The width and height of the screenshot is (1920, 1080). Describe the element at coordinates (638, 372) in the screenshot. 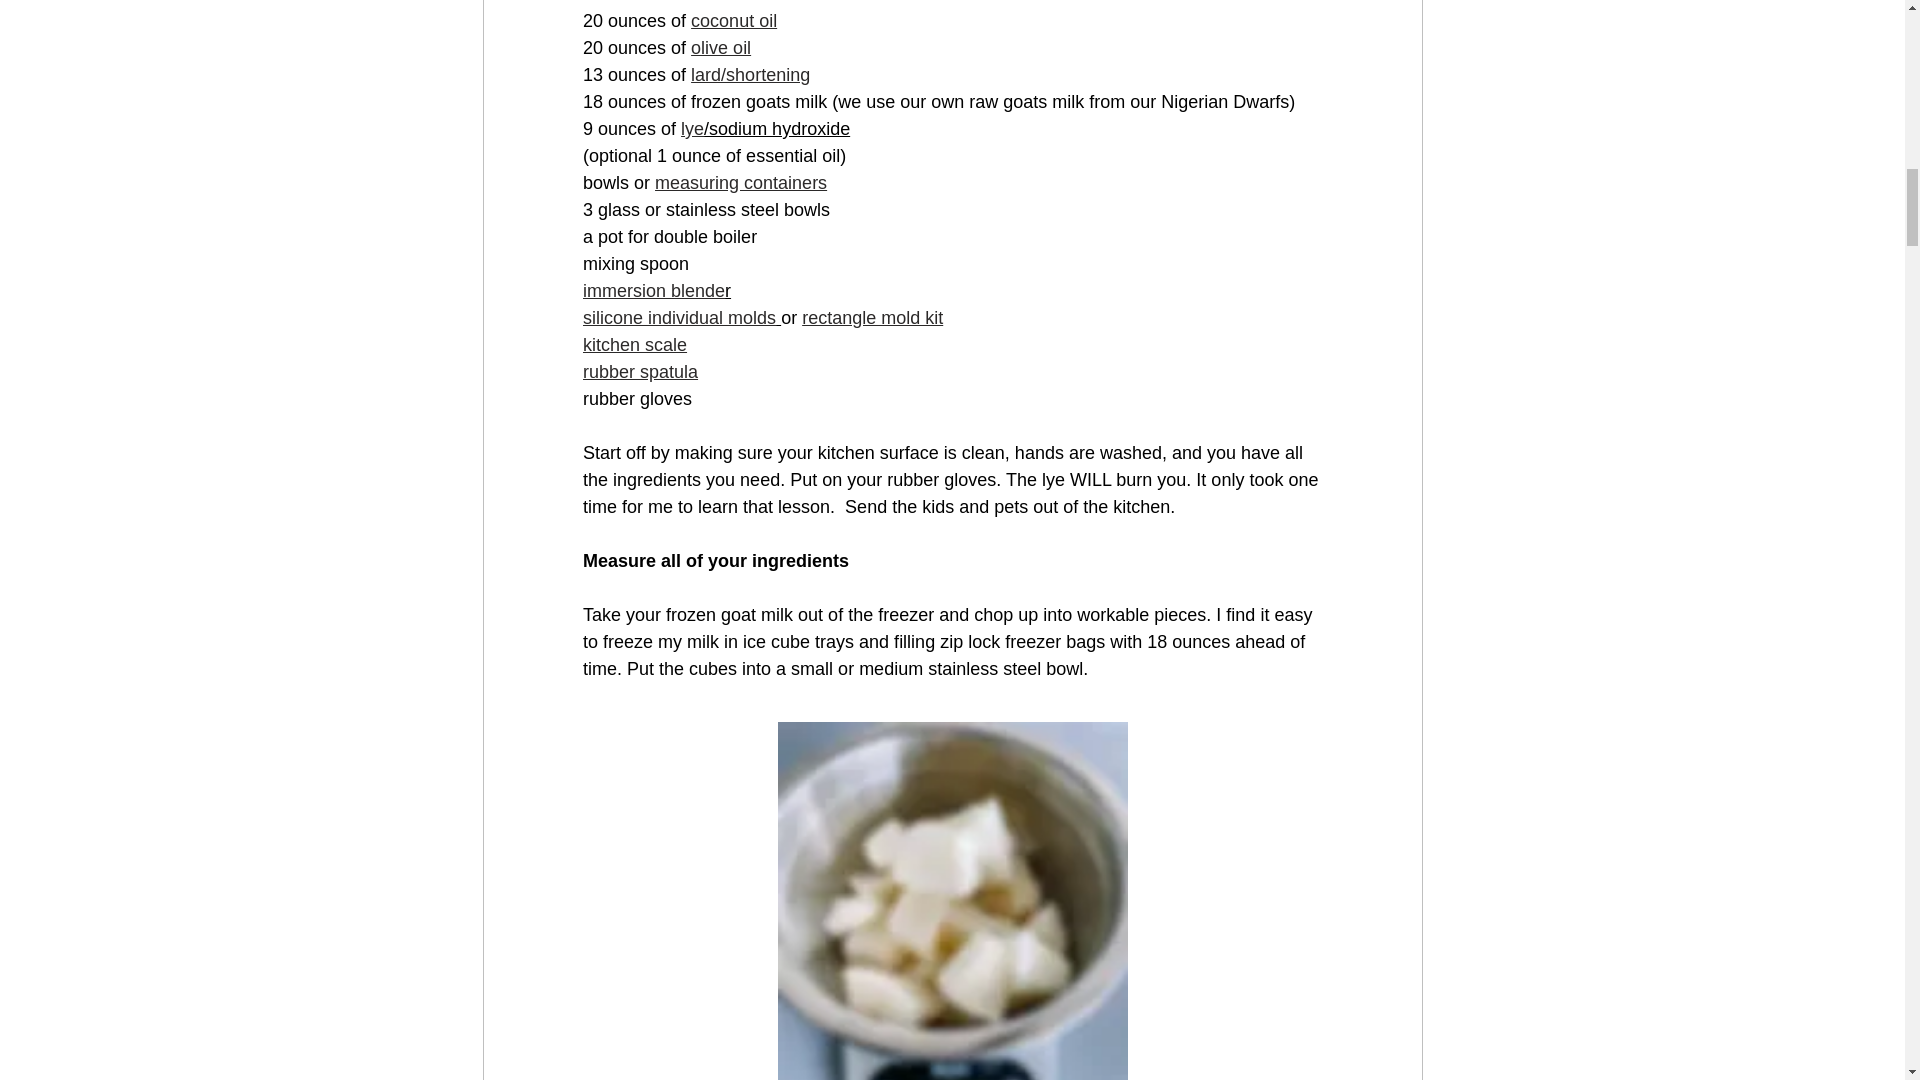

I see `rubber spatula` at that location.